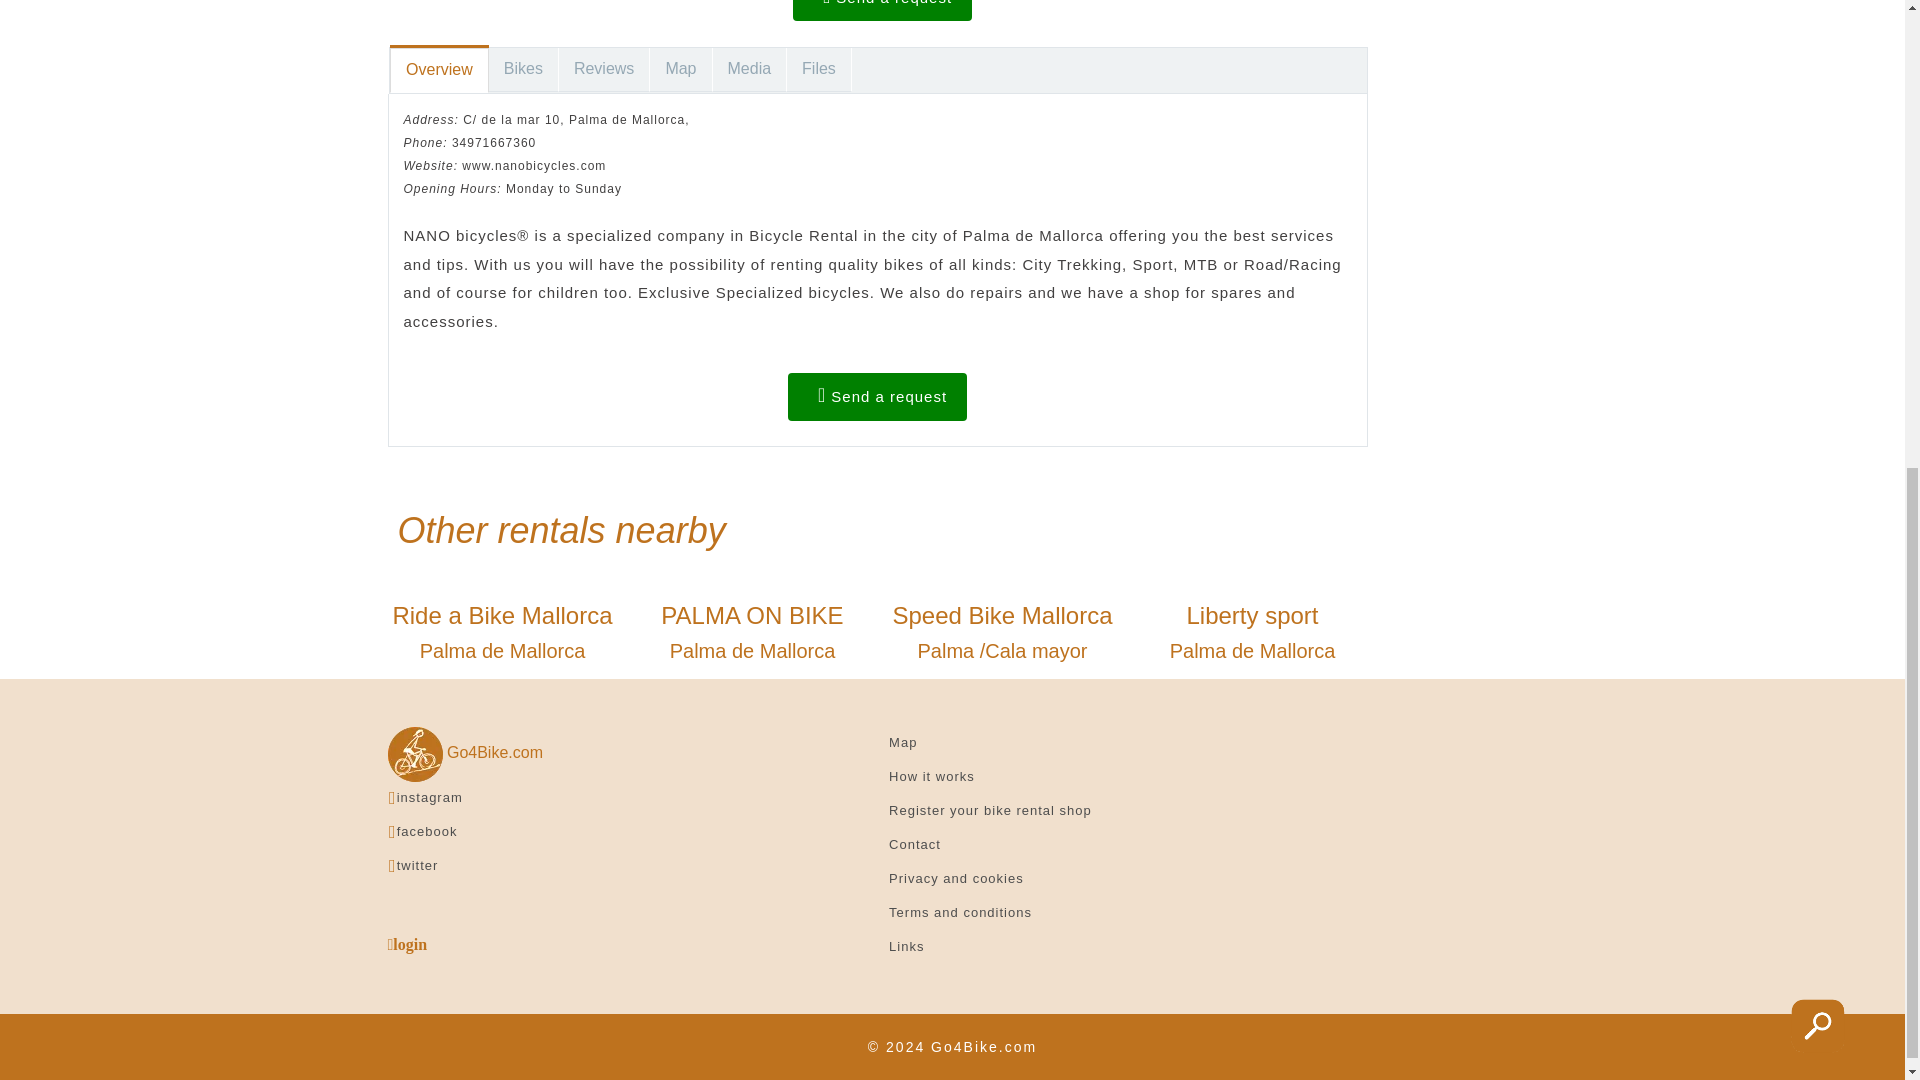 The height and width of the screenshot is (1080, 1920). Describe the element at coordinates (439, 70) in the screenshot. I see `Overview` at that location.